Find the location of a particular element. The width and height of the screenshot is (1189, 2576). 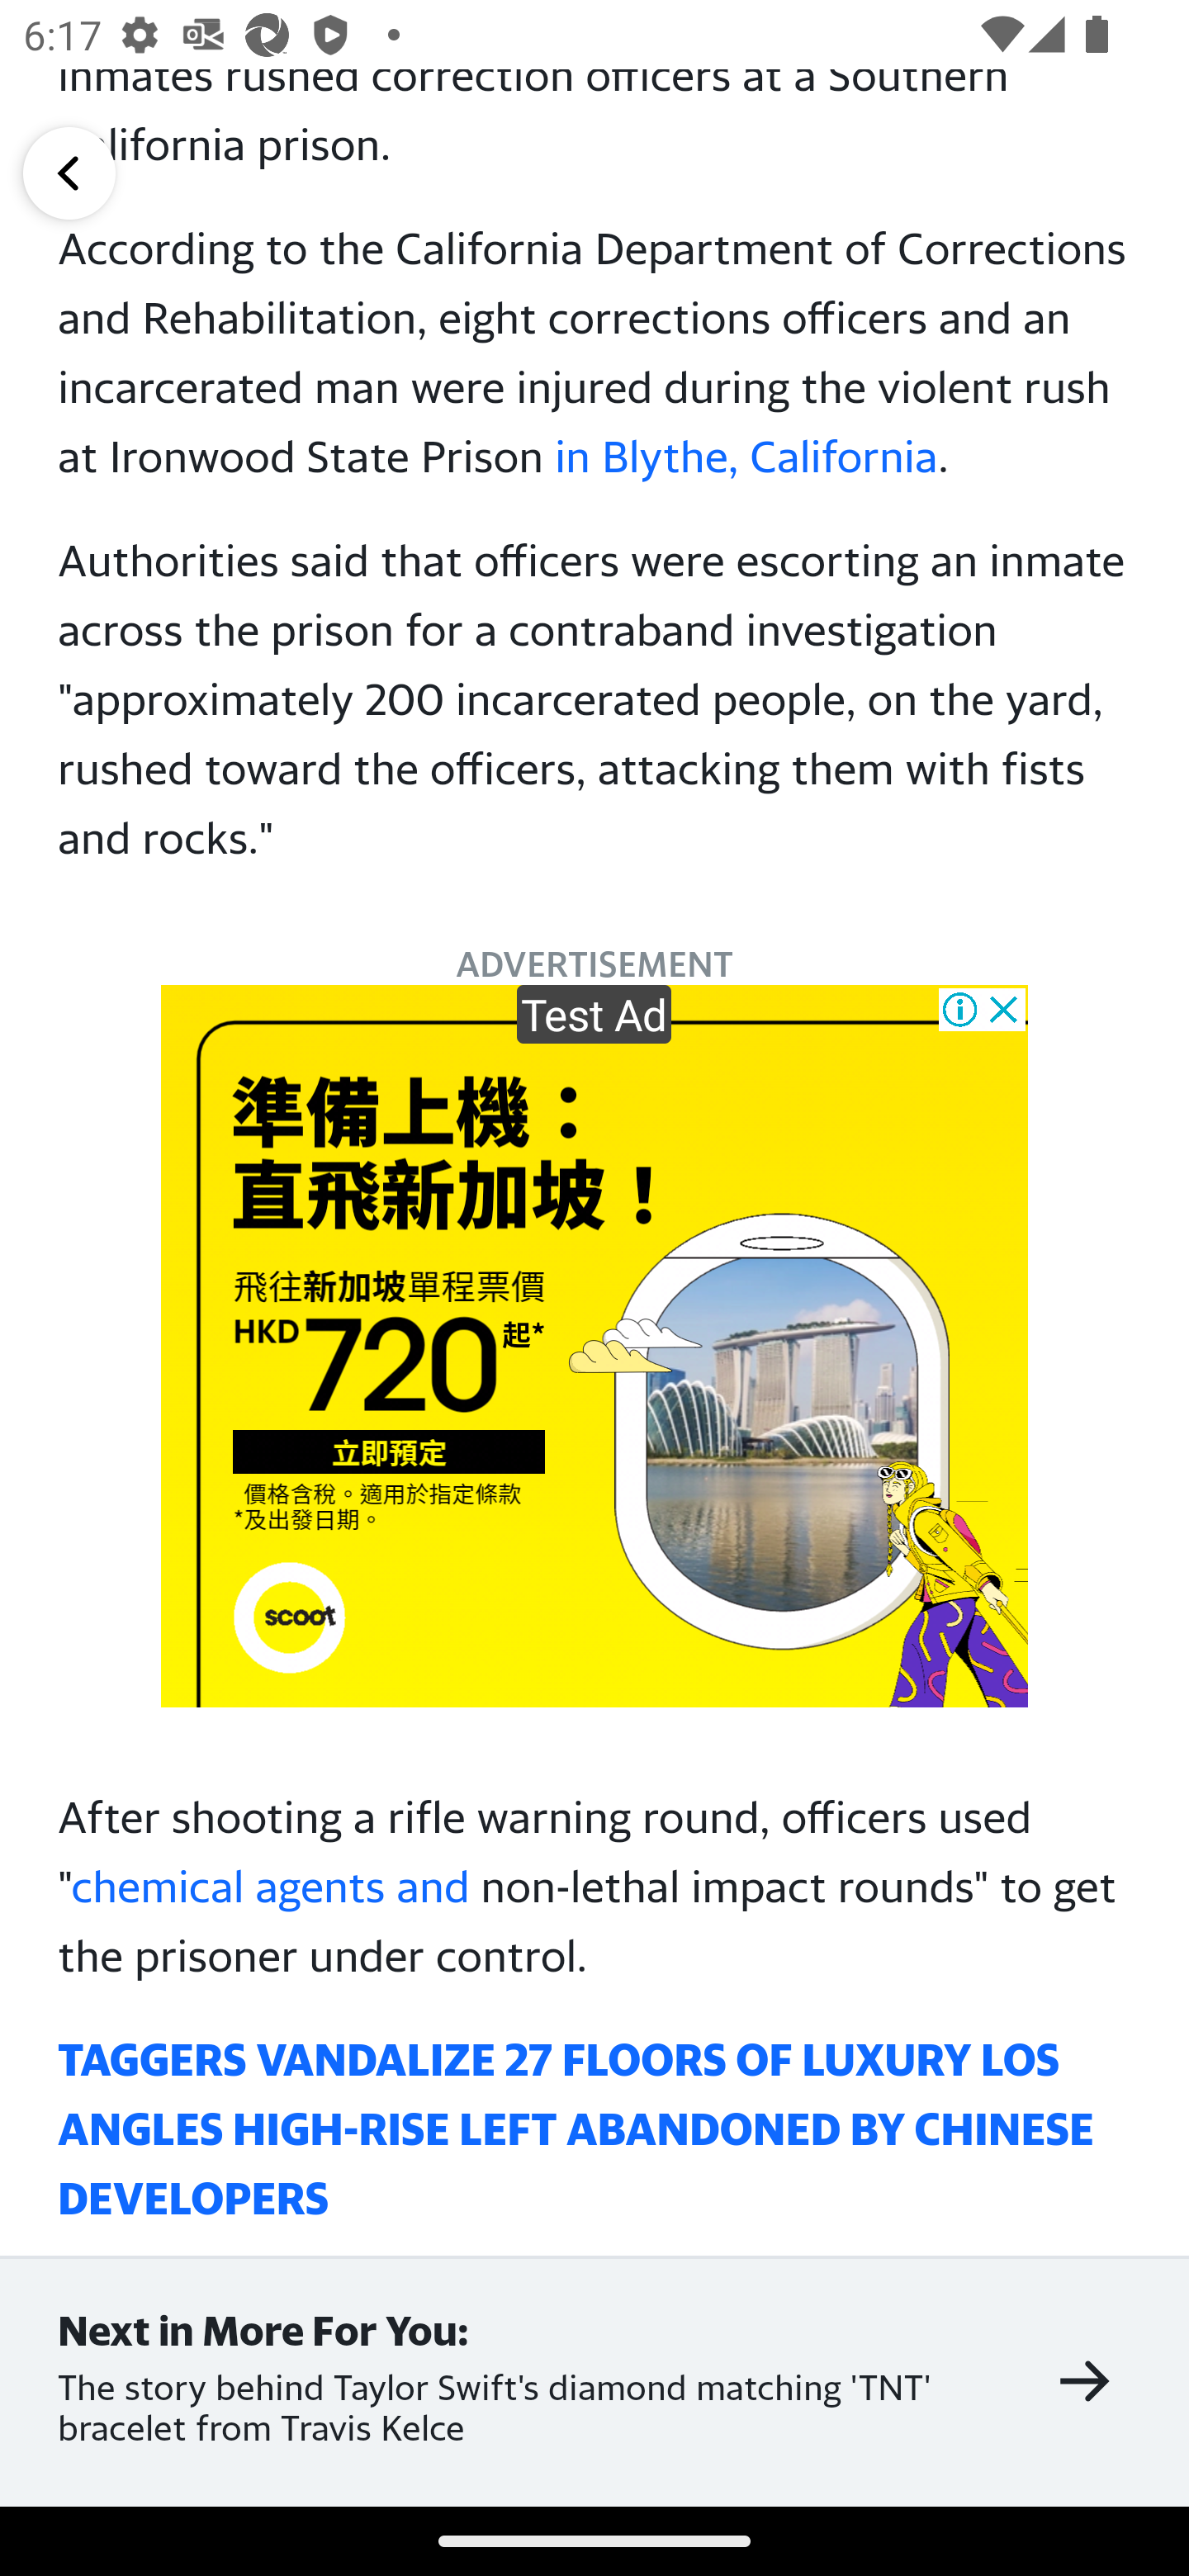

in Blythe, California is located at coordinates (745, 454).